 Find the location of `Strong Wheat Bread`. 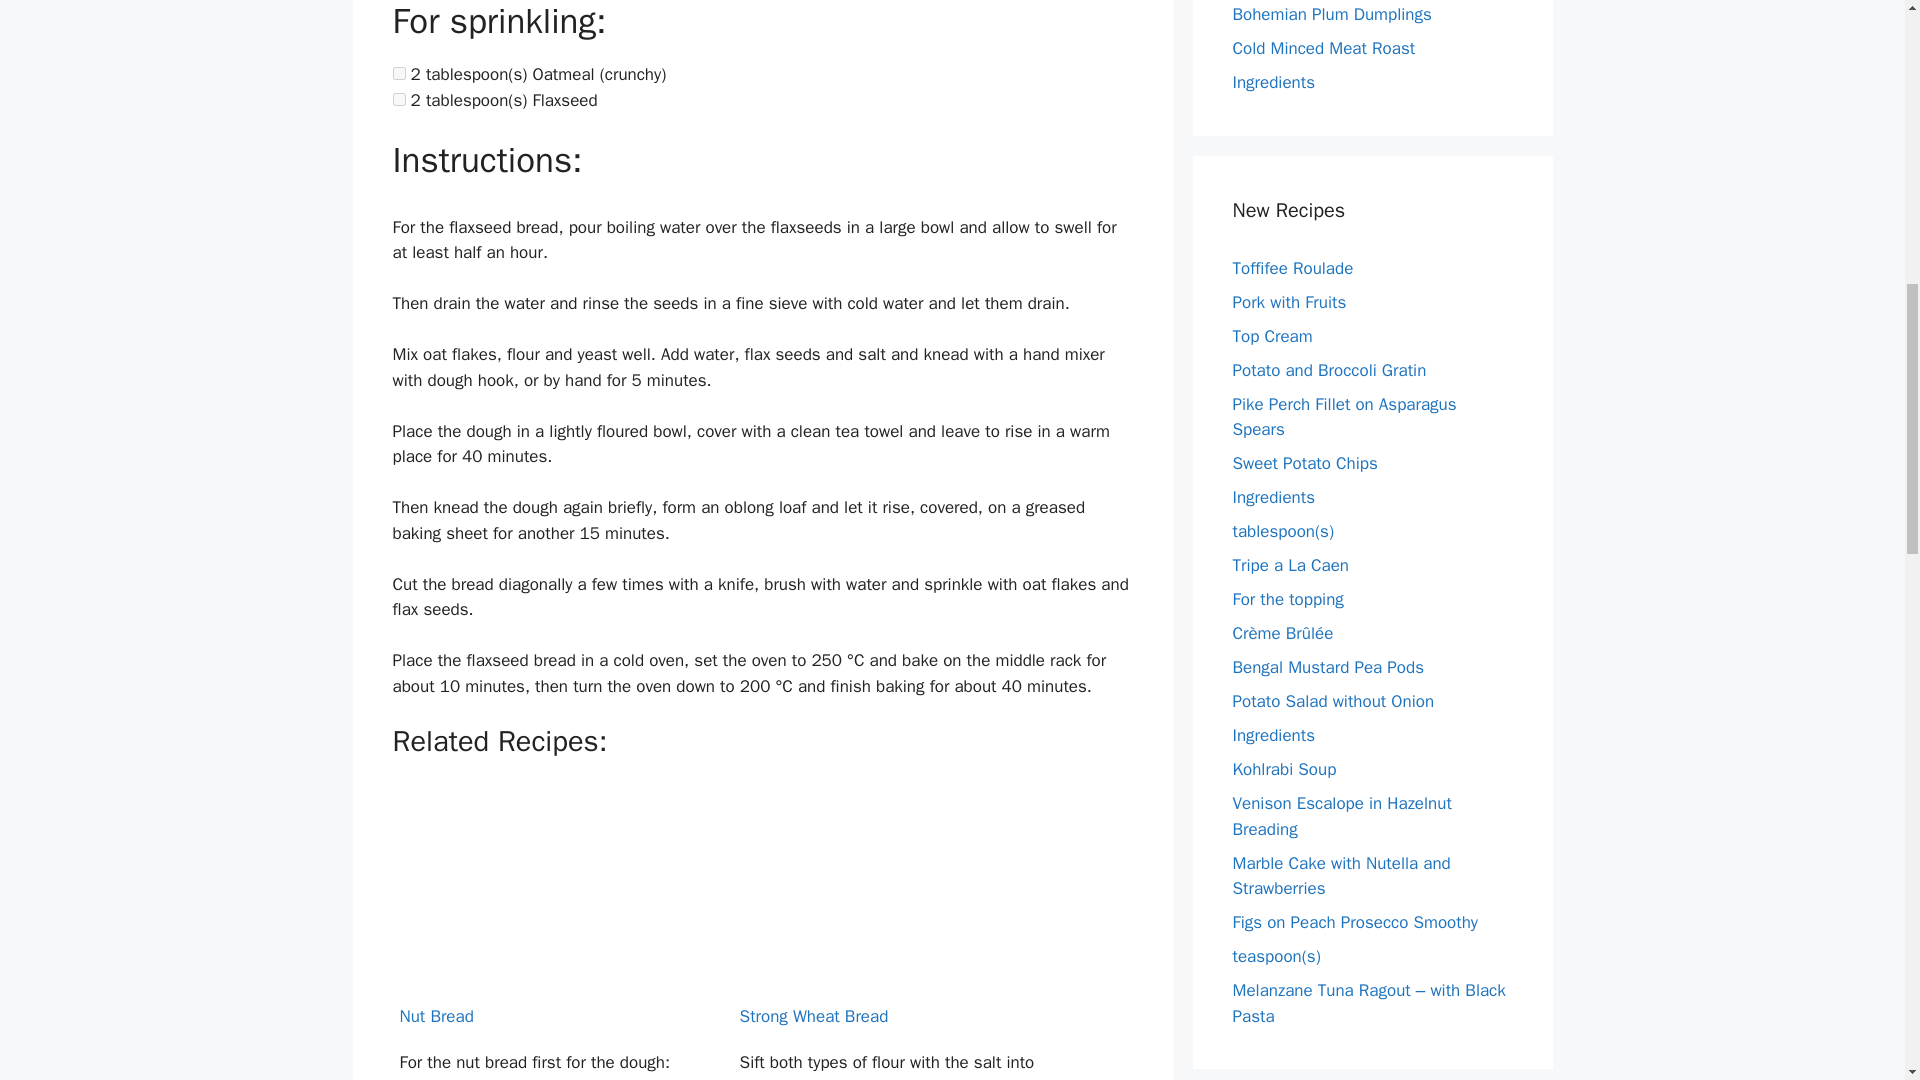

Strong Wheat Bread is located at coordinates (888, 932).